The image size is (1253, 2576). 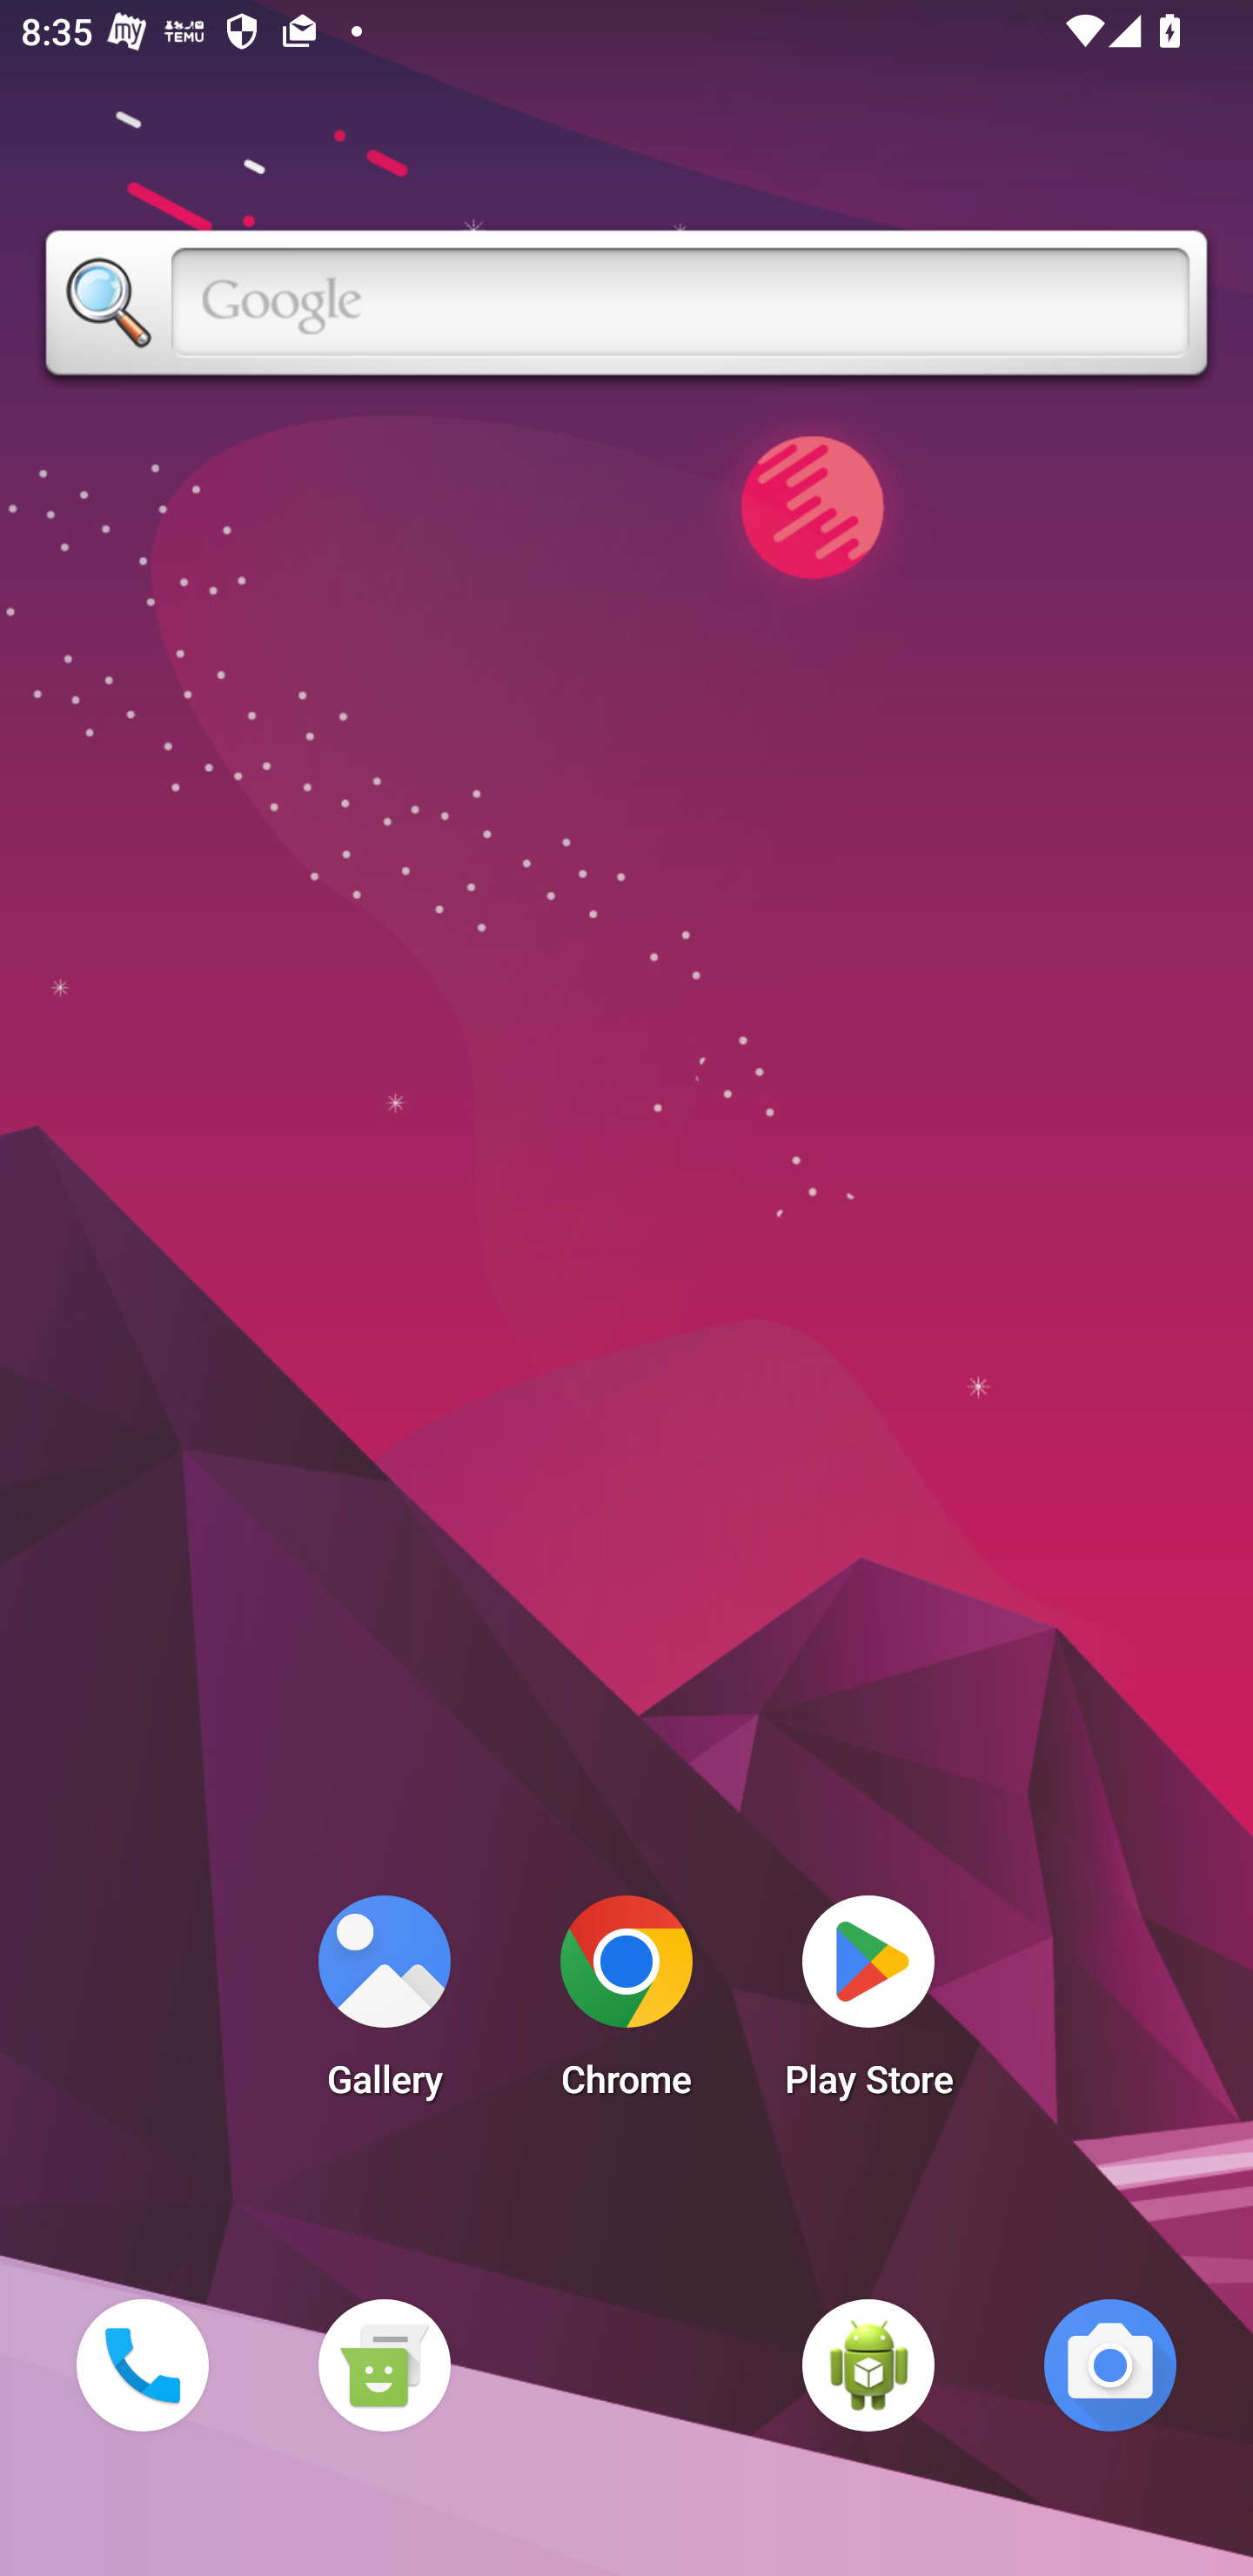 I want to click on Camera, so click(x=1110, y=2365).